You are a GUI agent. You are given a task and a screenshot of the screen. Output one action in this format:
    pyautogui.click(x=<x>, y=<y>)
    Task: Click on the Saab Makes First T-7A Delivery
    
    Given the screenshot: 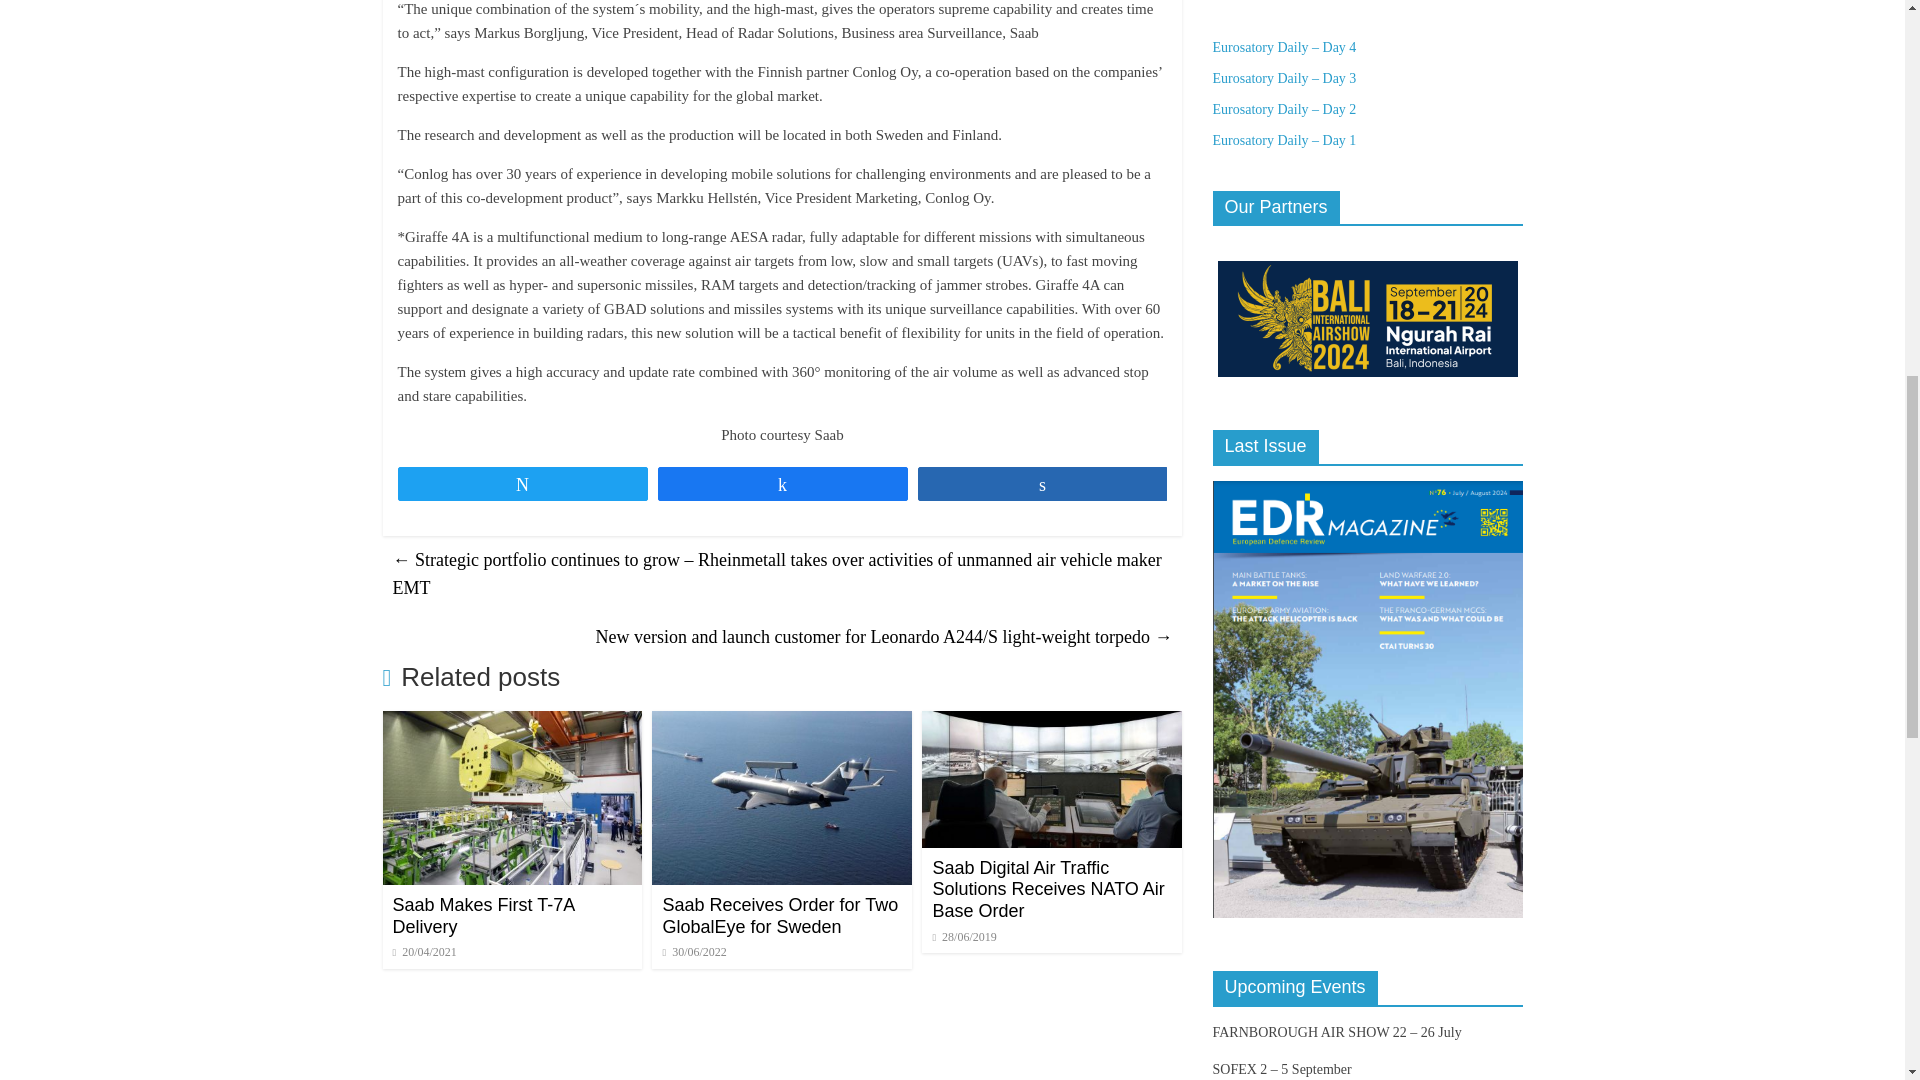 What is the action you would take?
    pyautogui.click(x=482, y=916)
    